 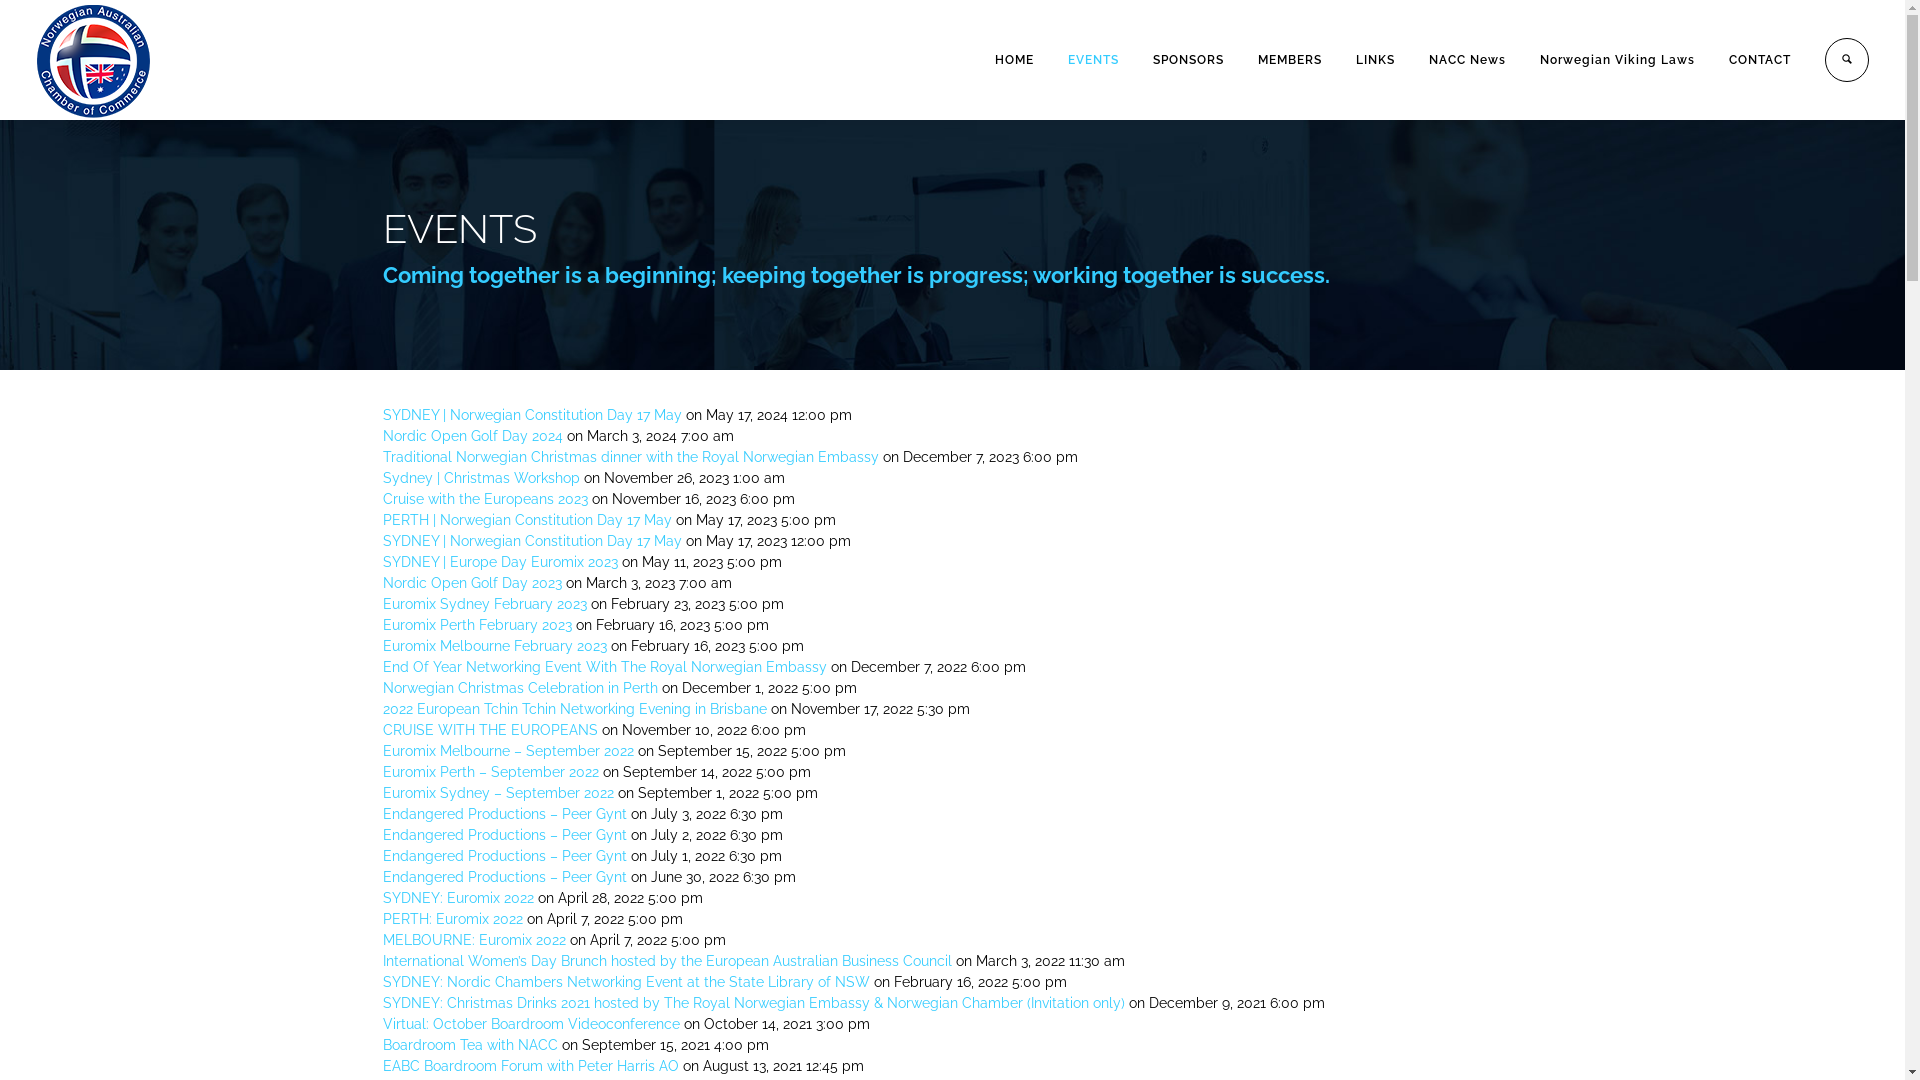 I want to click on SYDNEY | Norwegian Constitution Day 17 May, so click(x=532, y=415).